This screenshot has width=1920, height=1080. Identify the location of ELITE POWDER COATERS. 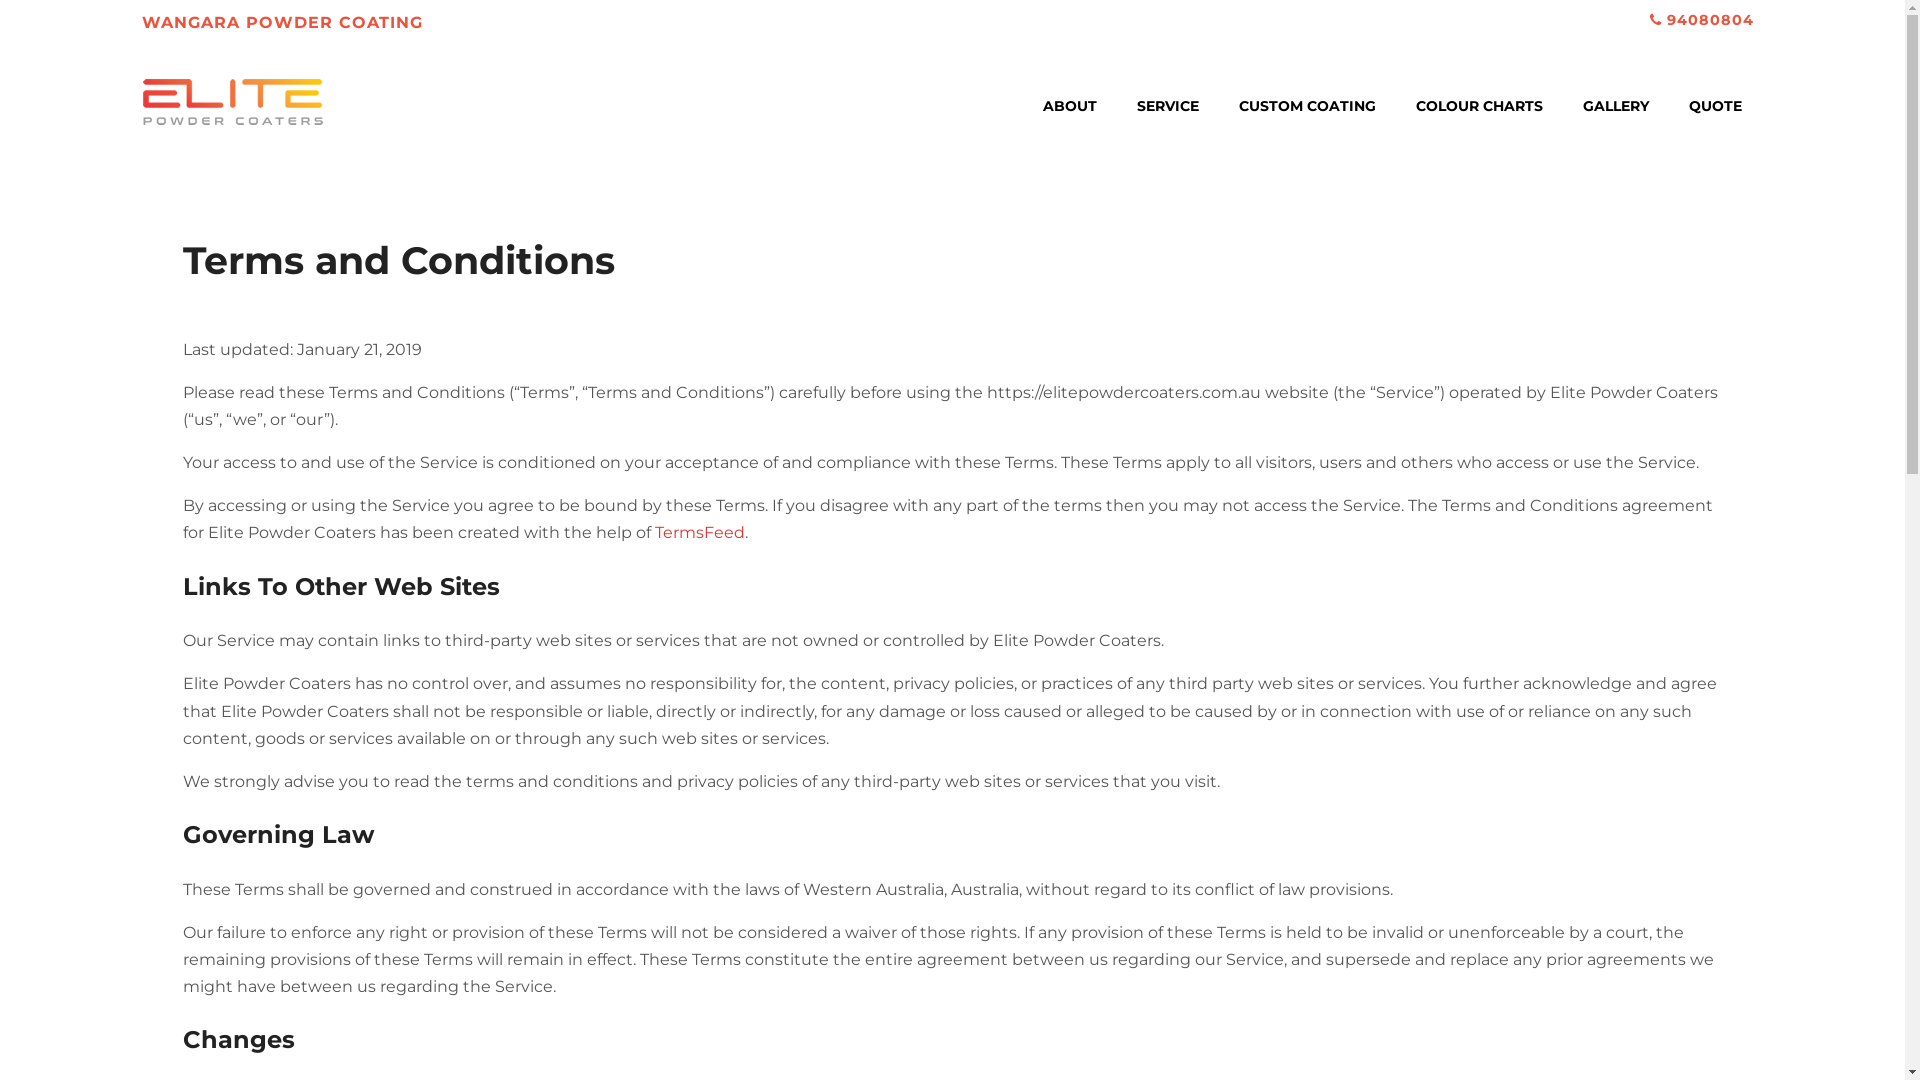
(233, 150).